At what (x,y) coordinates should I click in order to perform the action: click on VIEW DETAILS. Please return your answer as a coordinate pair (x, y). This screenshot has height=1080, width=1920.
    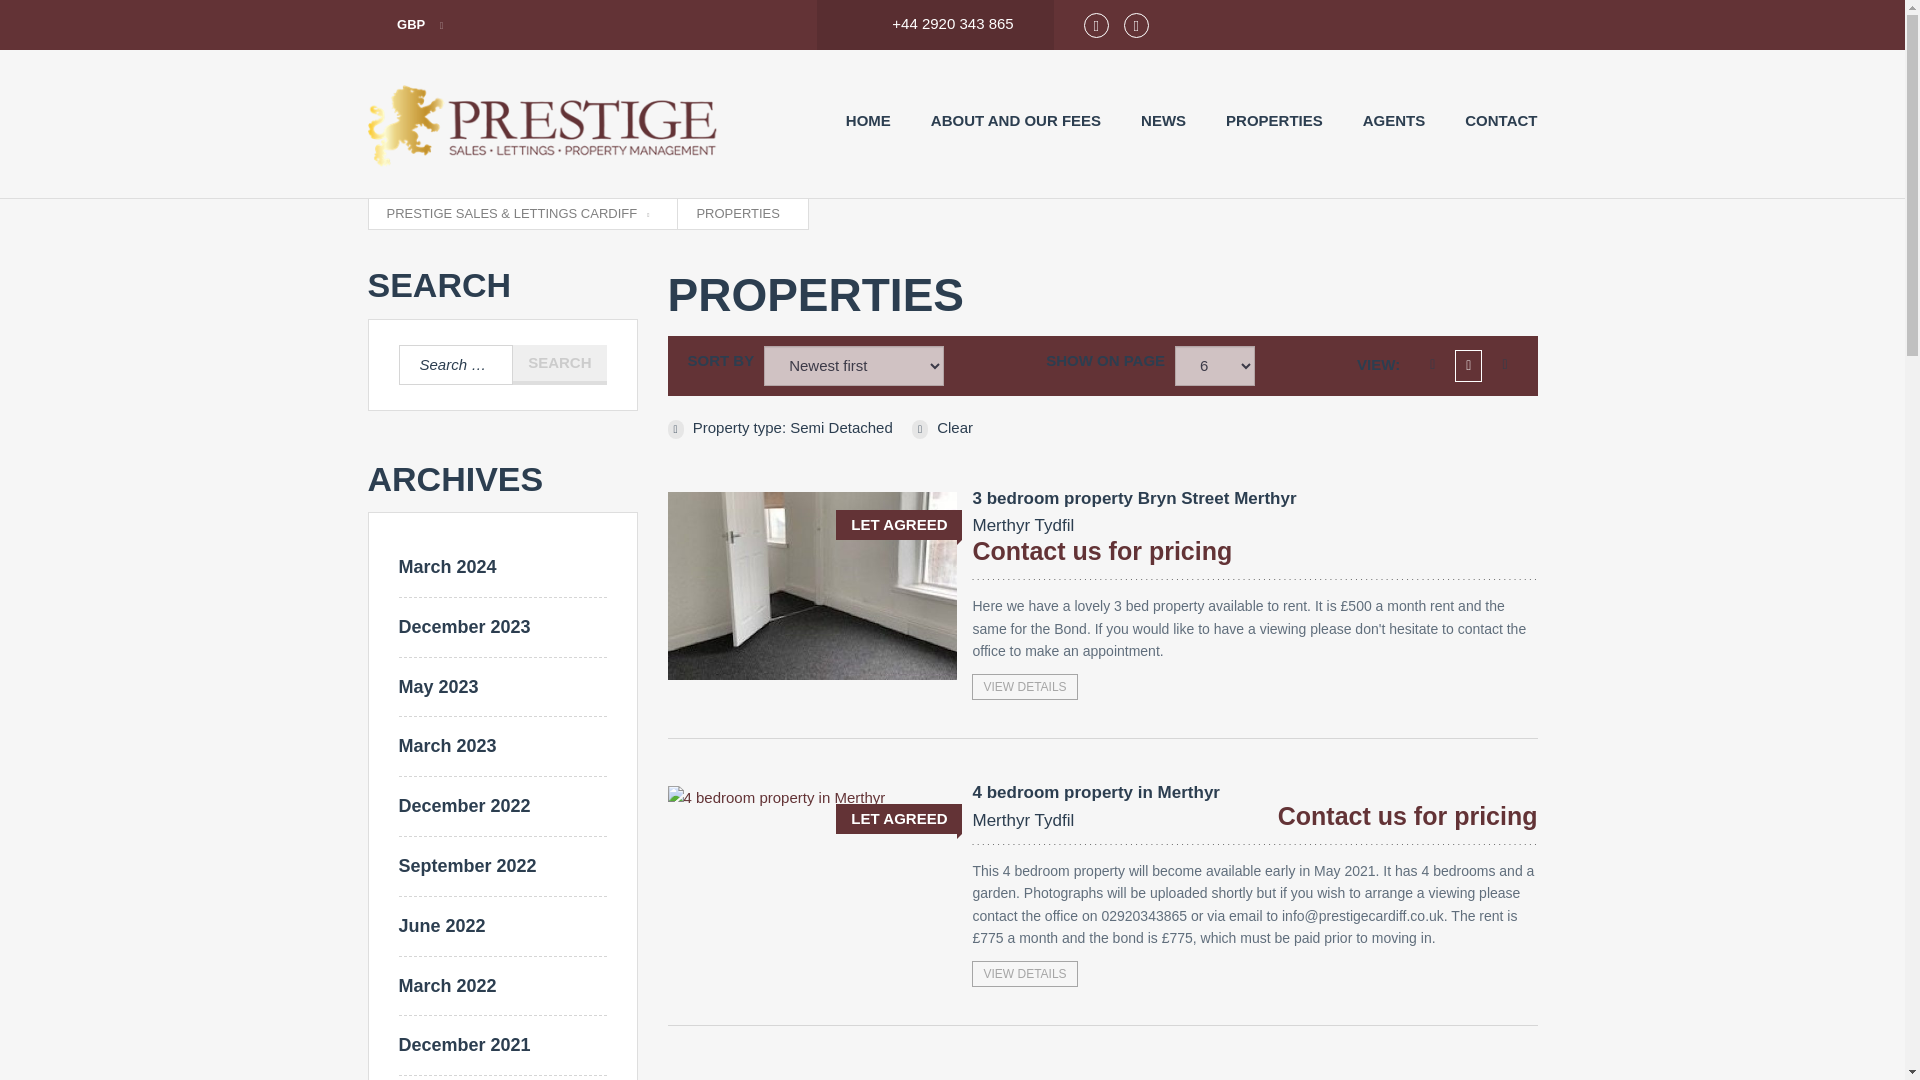
    Looking at the image, I should click on (1500, 120).